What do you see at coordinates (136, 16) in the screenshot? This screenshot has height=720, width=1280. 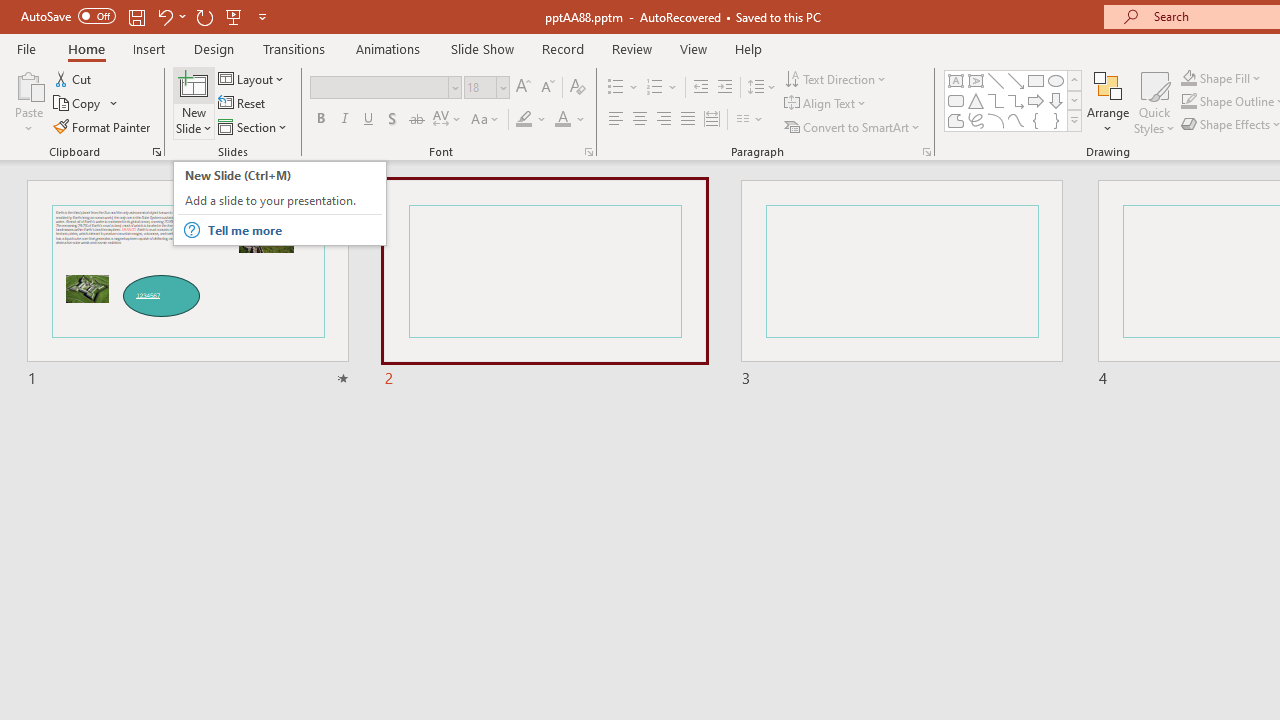 I see `Save` at bounding box center [136, 16].